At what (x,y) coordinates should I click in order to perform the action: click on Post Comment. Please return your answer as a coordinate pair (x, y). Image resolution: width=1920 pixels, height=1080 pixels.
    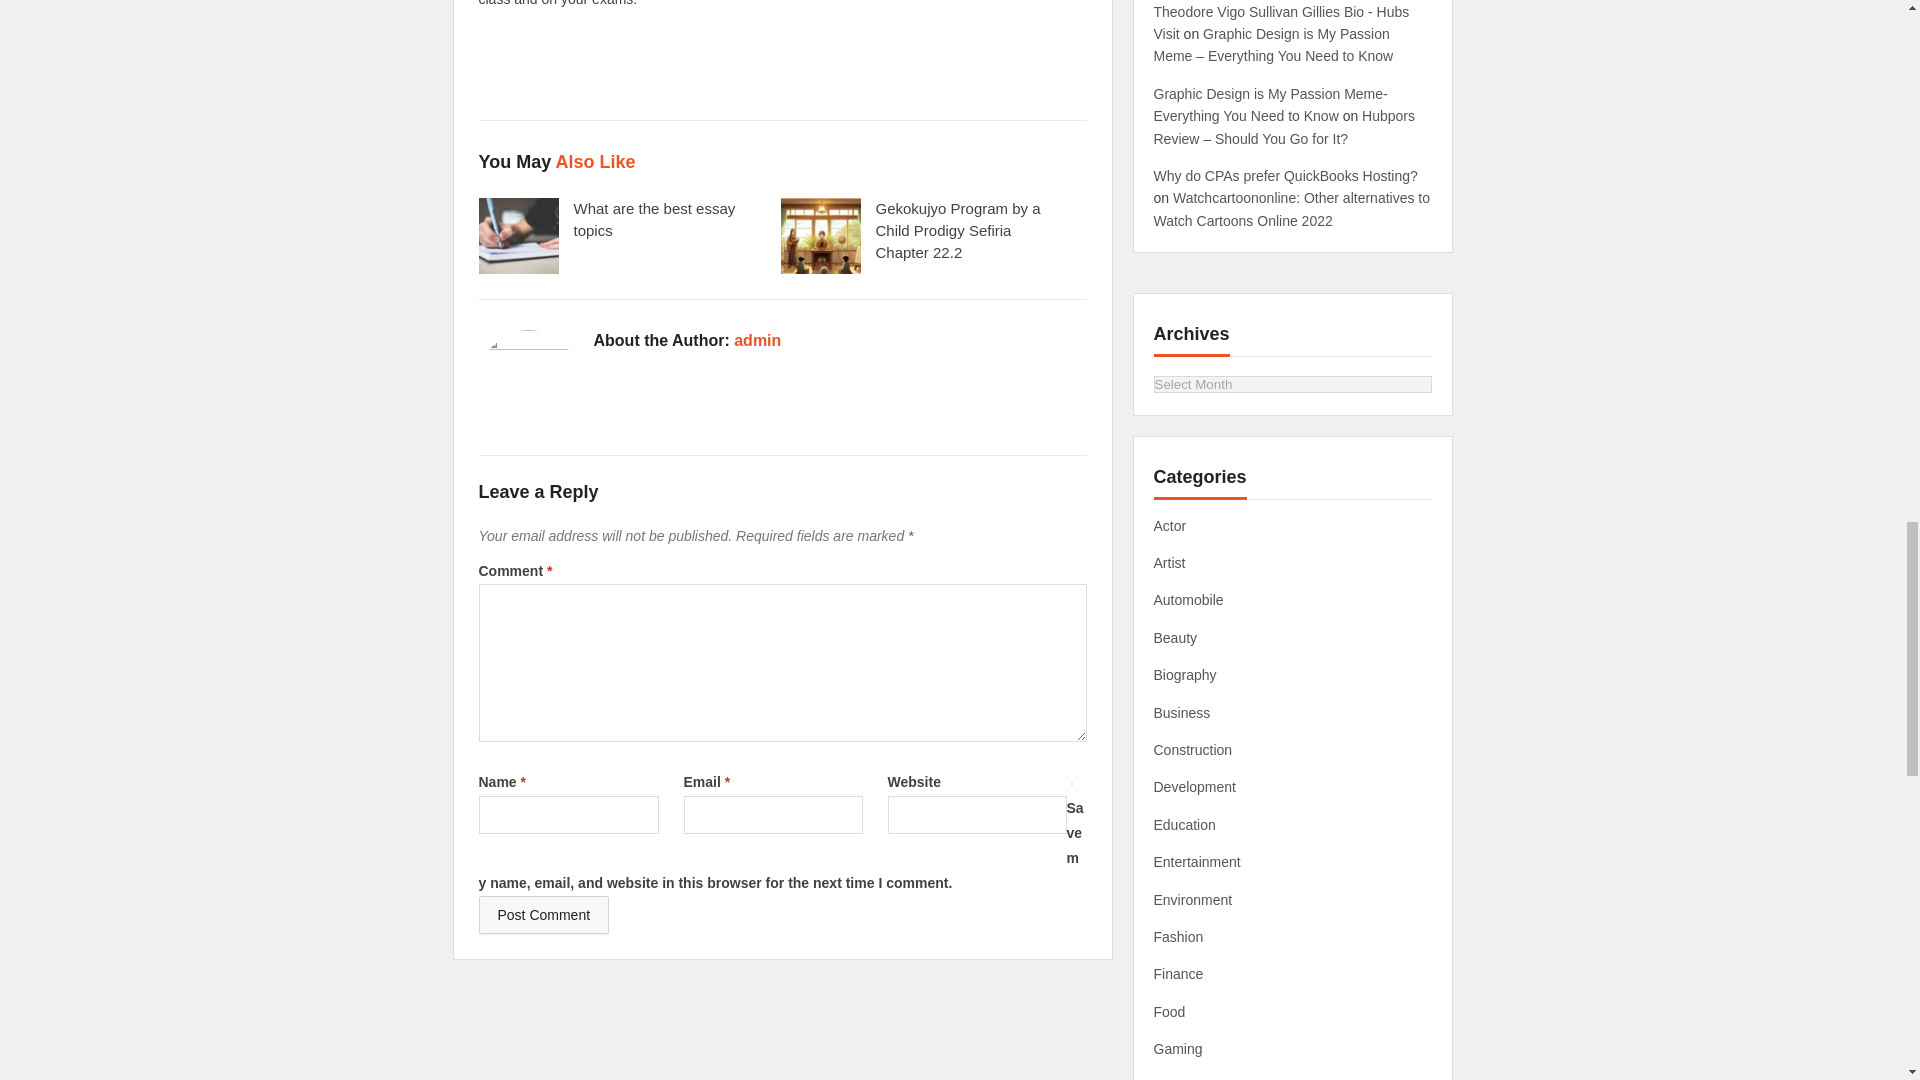
    Looking at the image, I should click on (543, 915).